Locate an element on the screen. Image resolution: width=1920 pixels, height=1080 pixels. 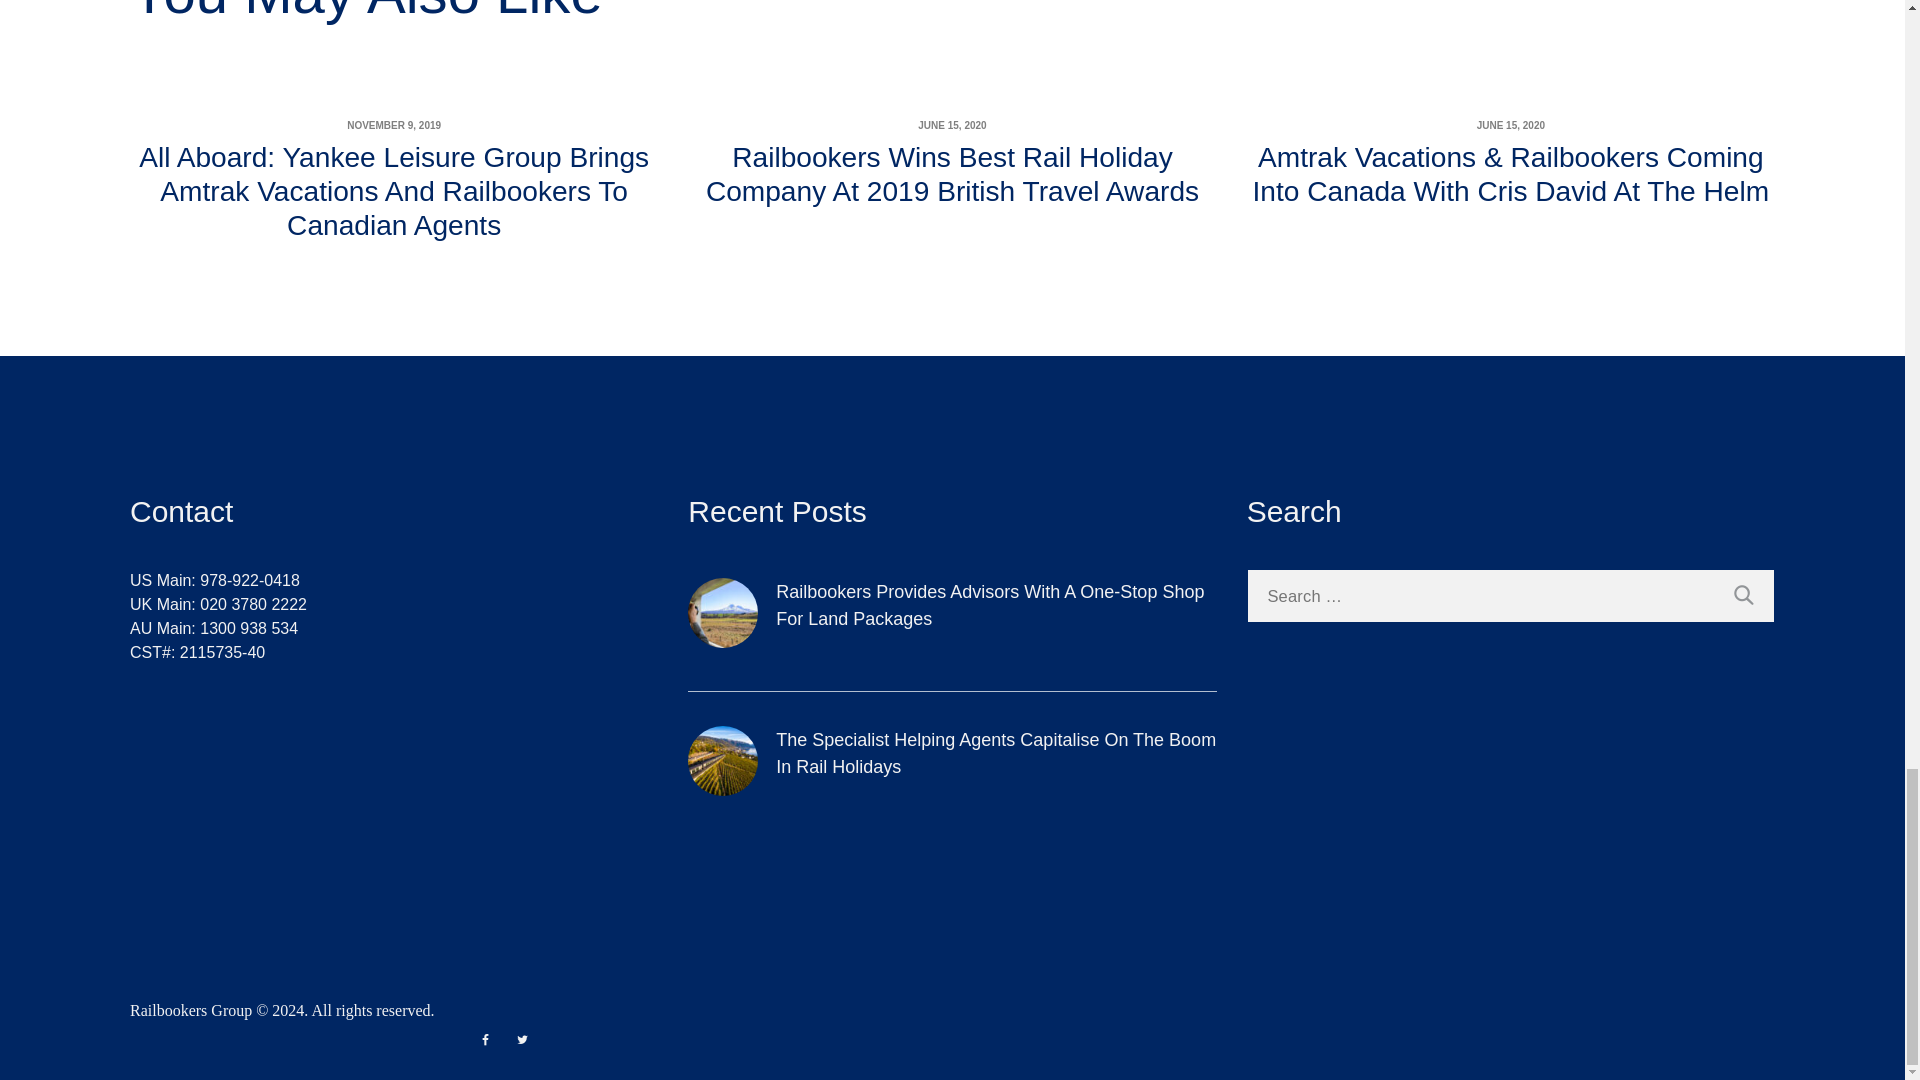
Search is located at coordinates (1743, 596).